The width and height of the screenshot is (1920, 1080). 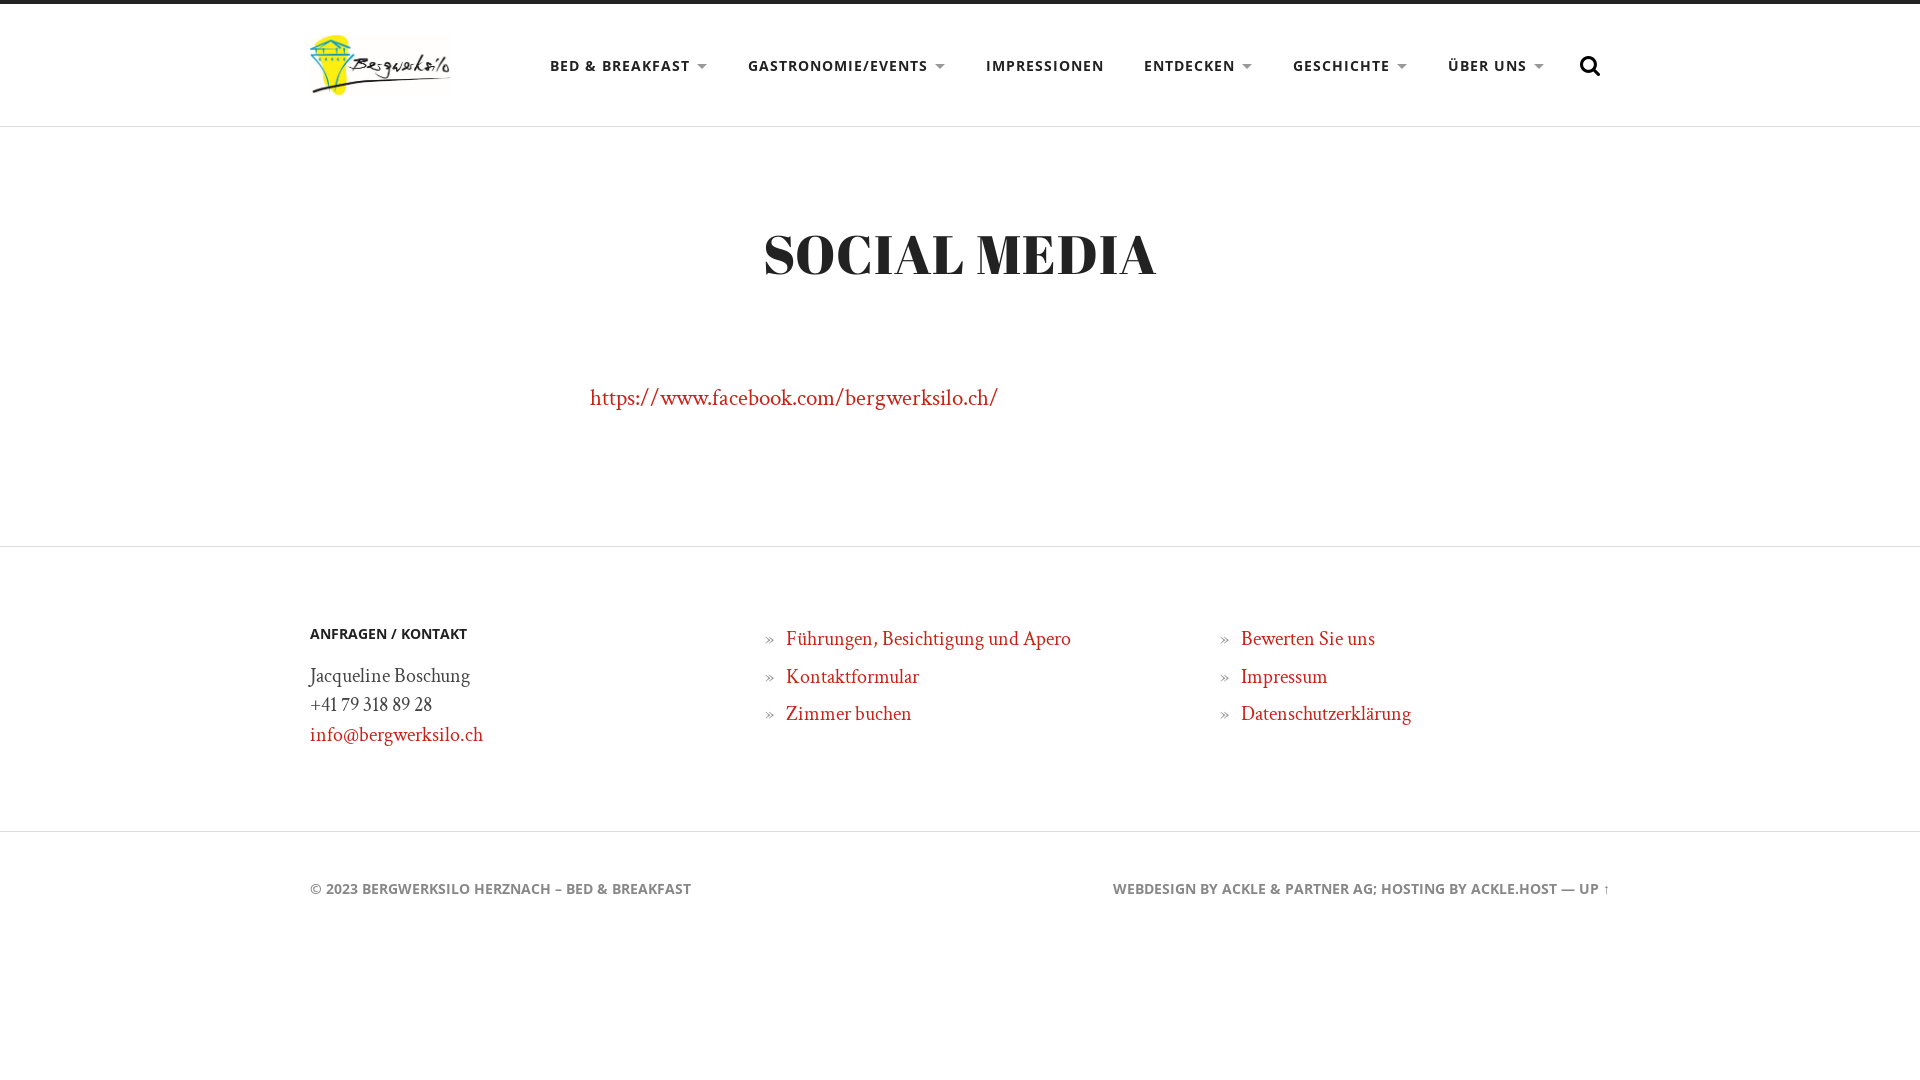 I want to click on Kontaktformular, so click(x=852, y=677).